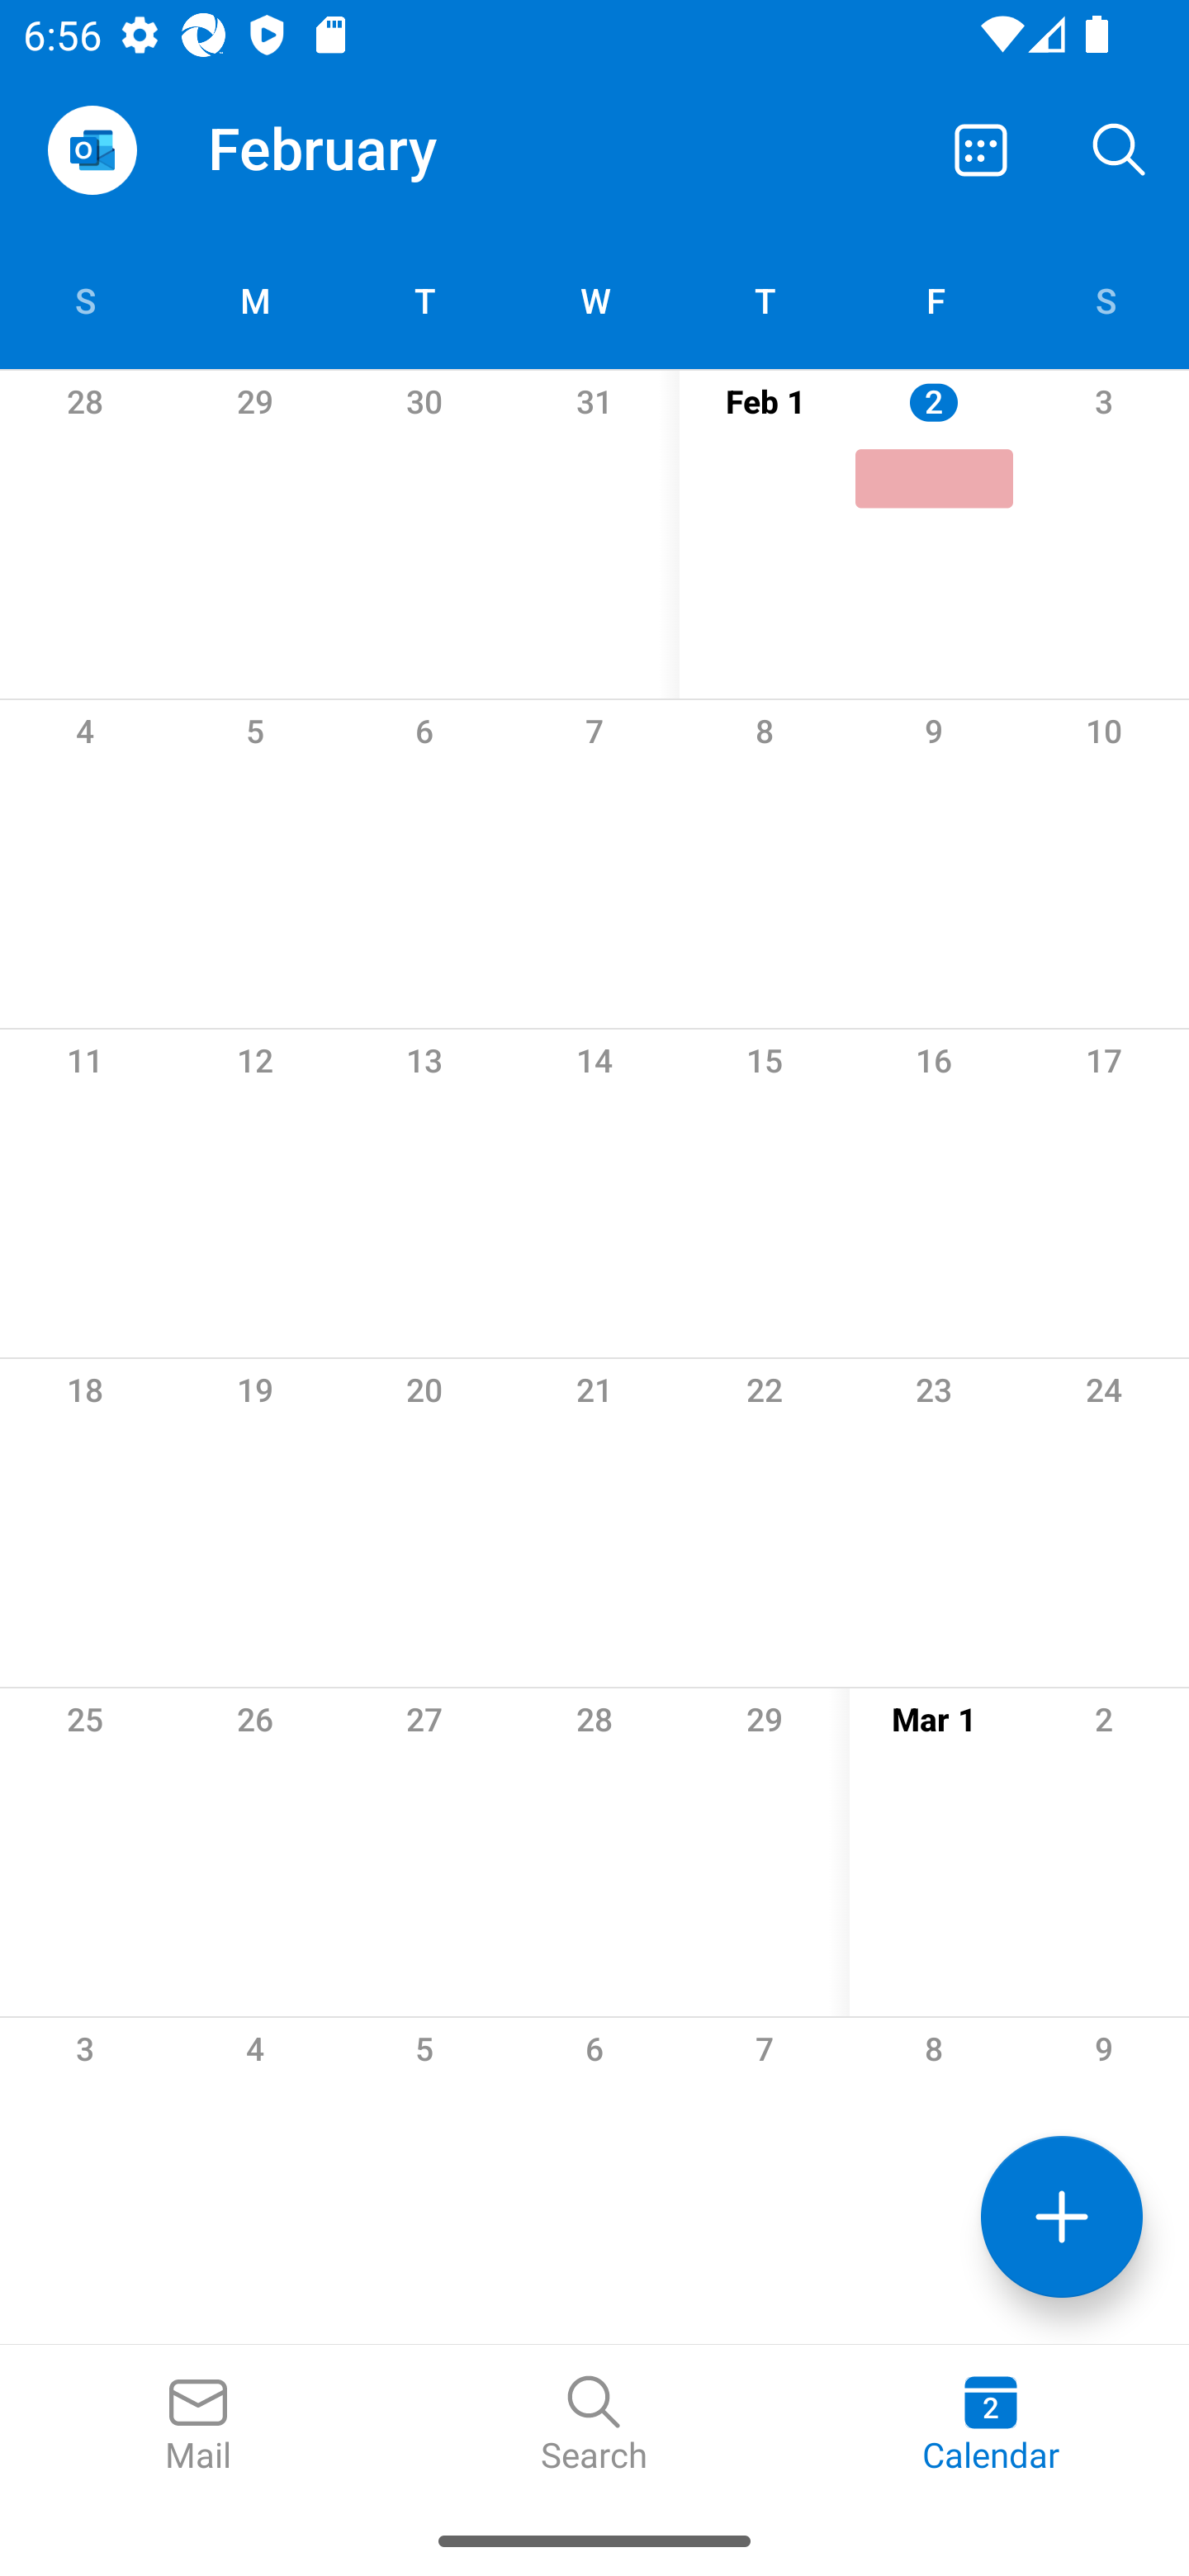 This screenshot has width=1189, height=2576. What do you see at coordinates (981, 149) in the screenshot?
I see `Switch away from Month view` at bounding box center [981, 149].